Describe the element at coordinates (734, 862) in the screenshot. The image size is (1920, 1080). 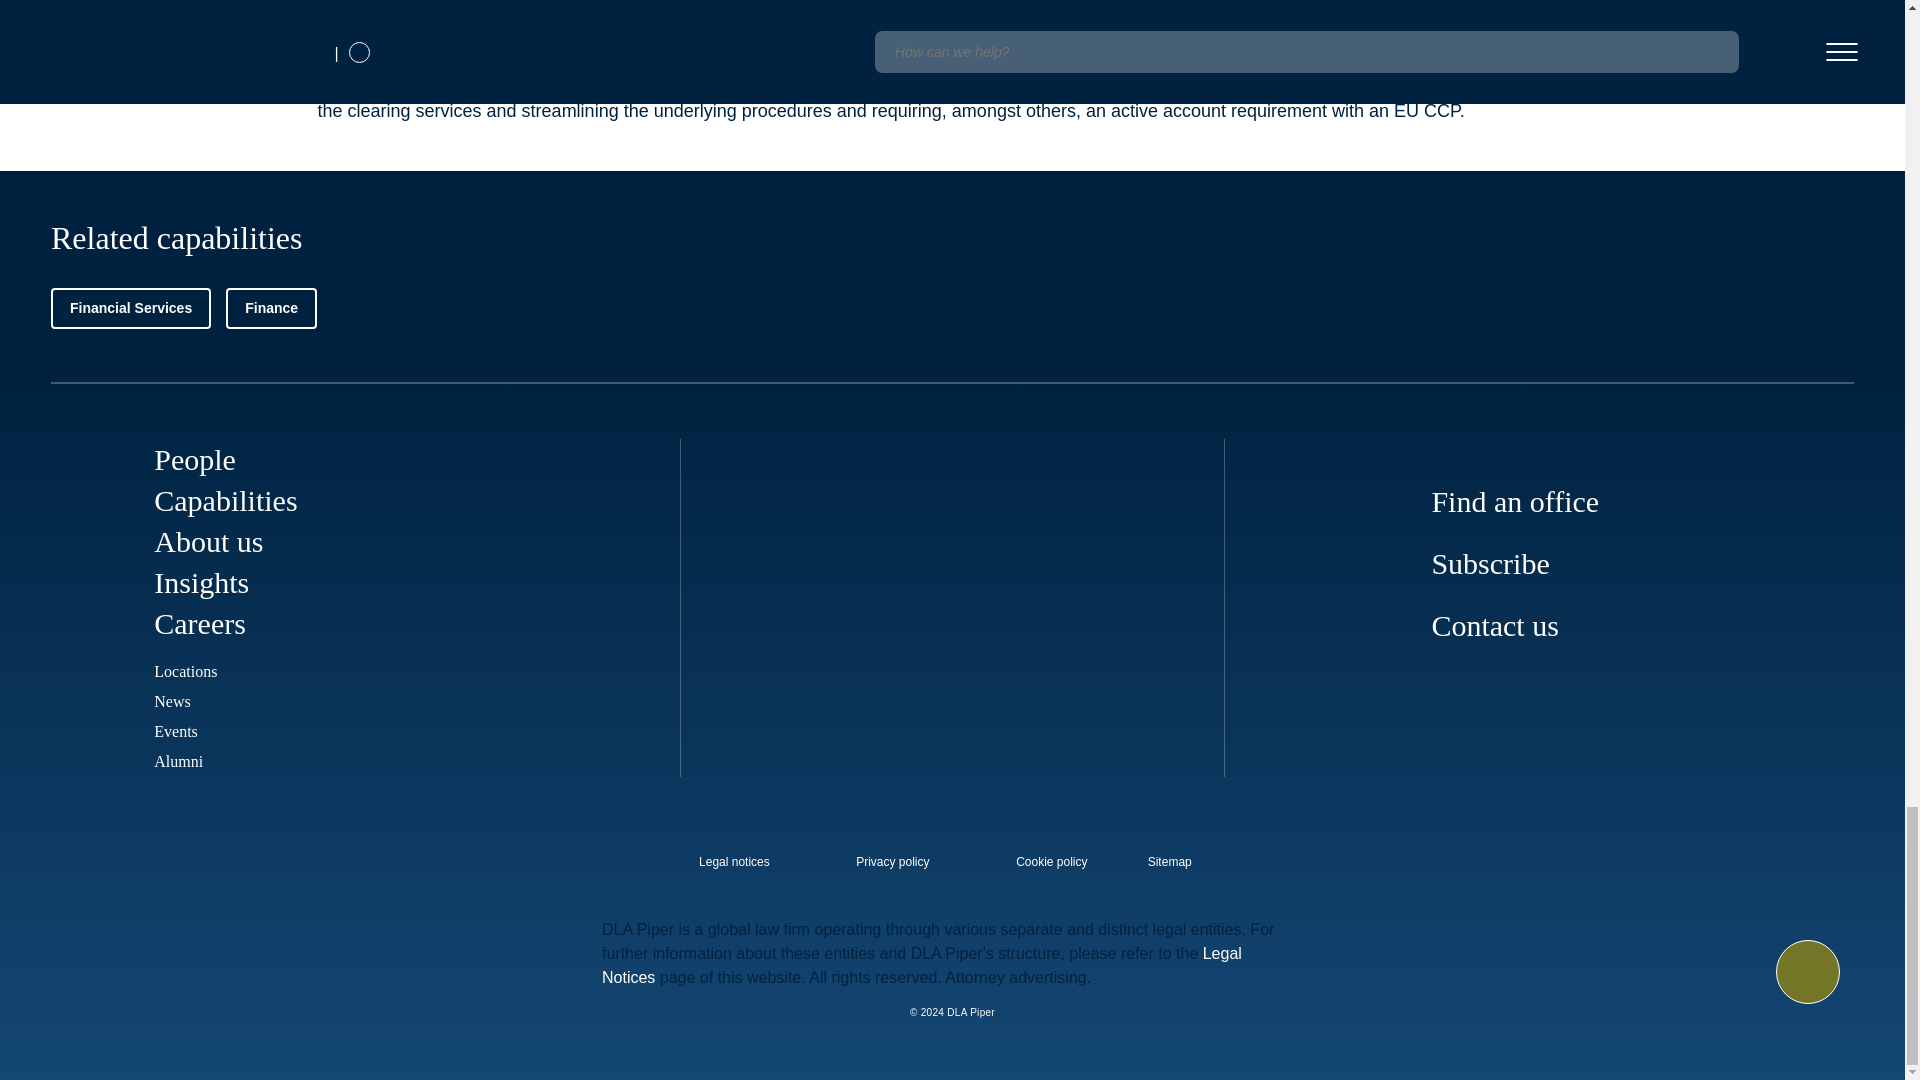
I see `internal` at that location.